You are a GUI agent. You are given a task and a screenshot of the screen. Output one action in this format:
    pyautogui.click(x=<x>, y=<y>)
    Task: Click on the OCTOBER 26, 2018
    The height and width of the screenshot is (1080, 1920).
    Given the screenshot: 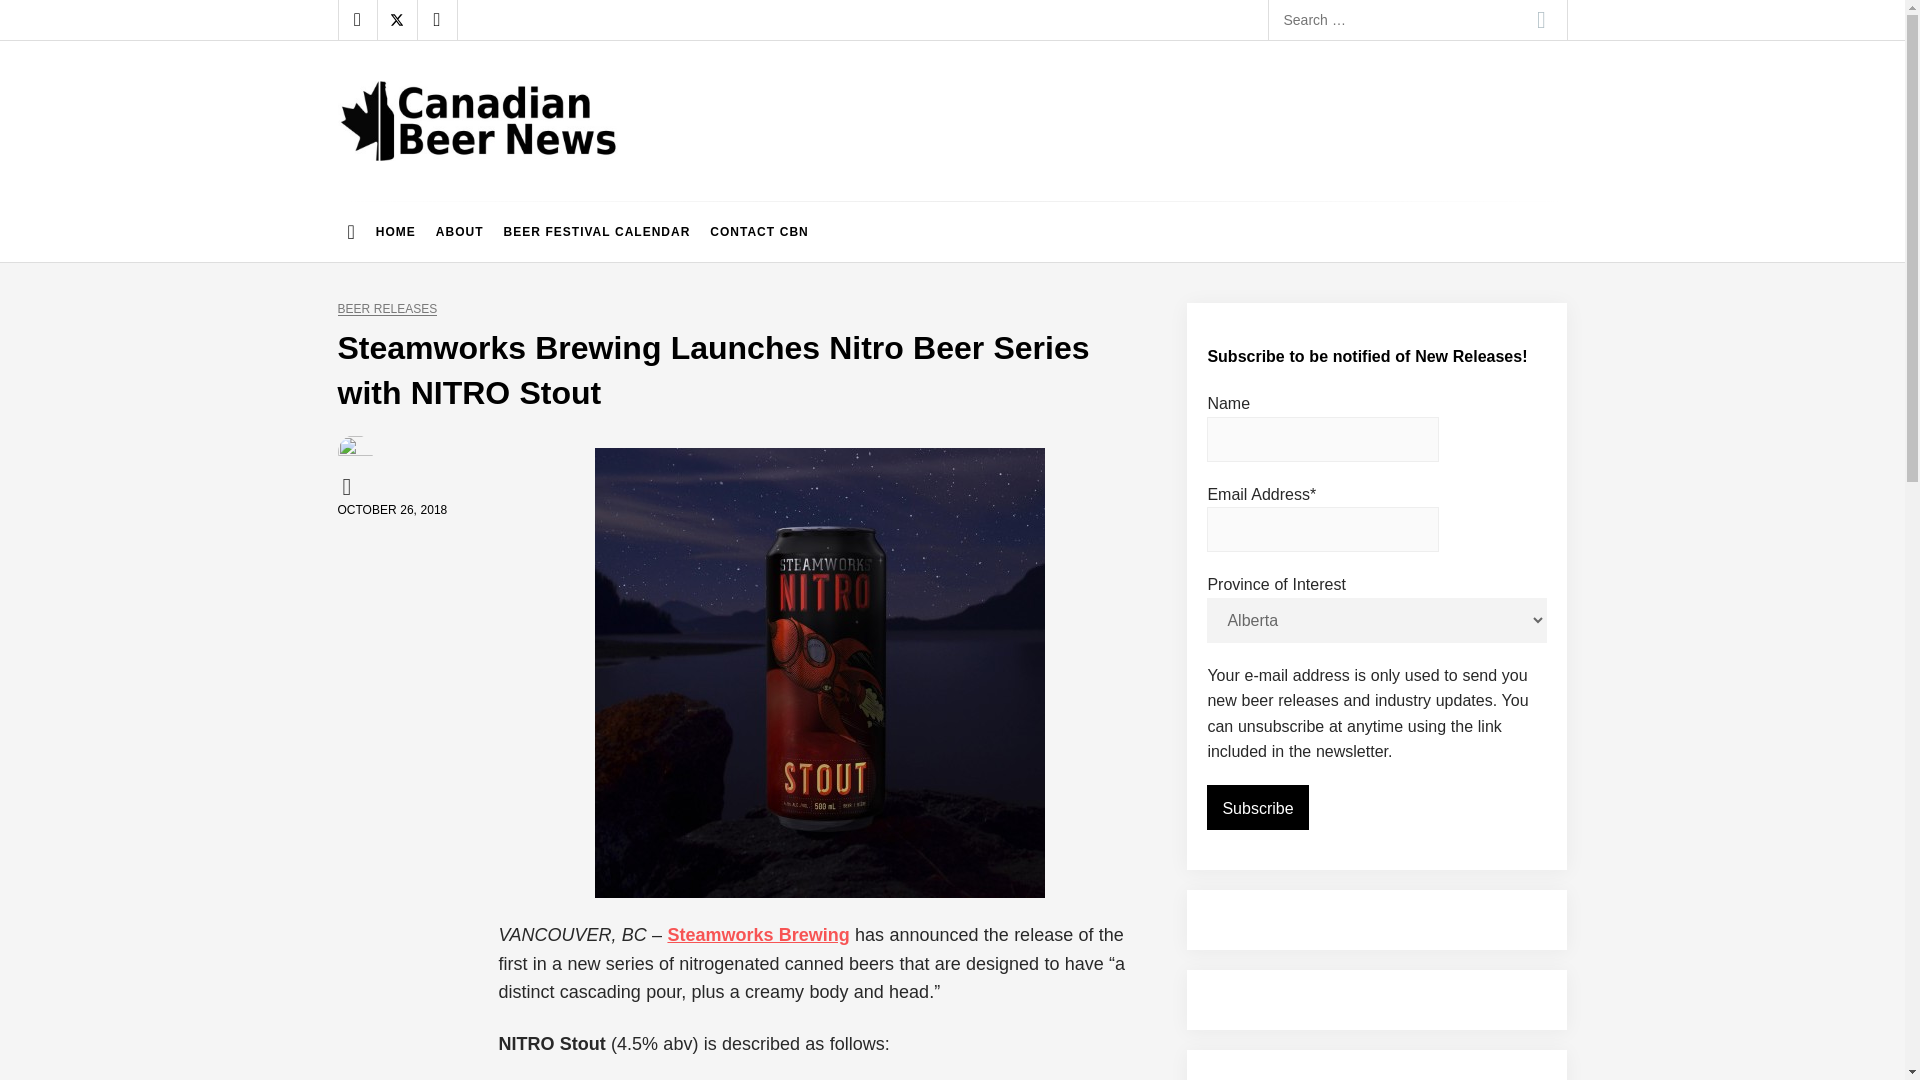 What is the action you would take?
    pyautogui.click(x=392, y=510)
    